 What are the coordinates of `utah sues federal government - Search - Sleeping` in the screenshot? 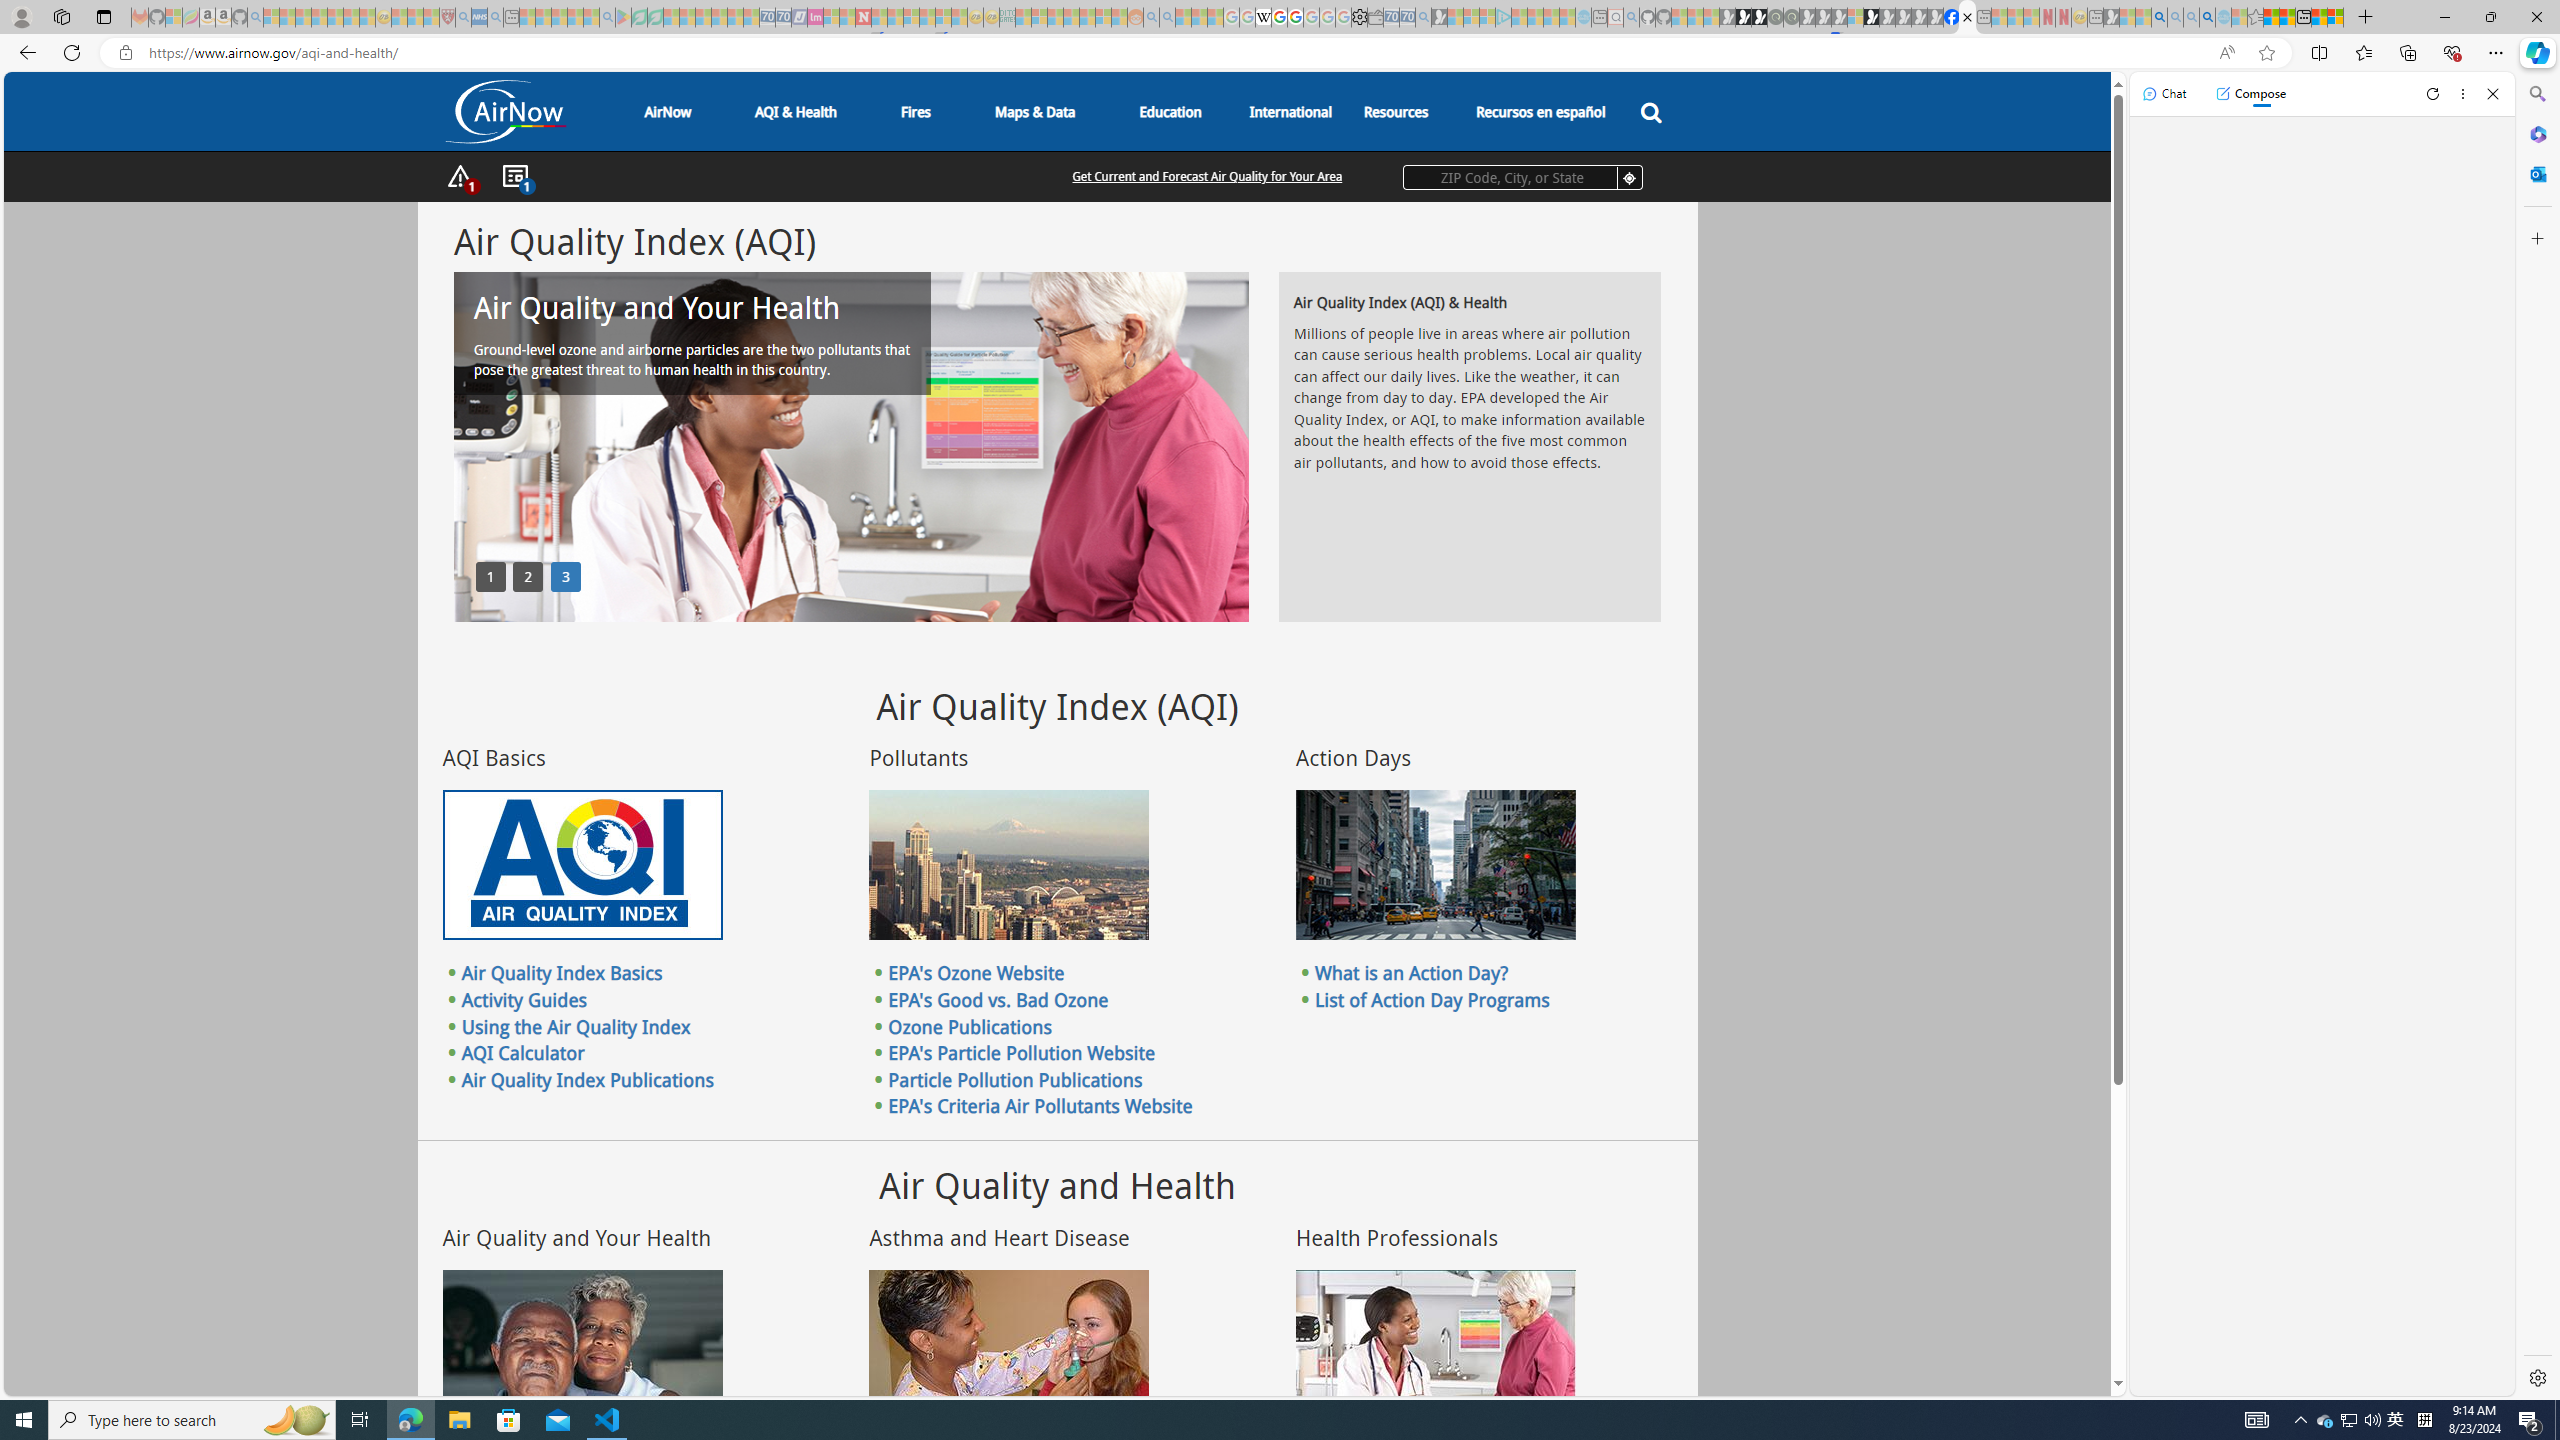 It's located at (495, 17).